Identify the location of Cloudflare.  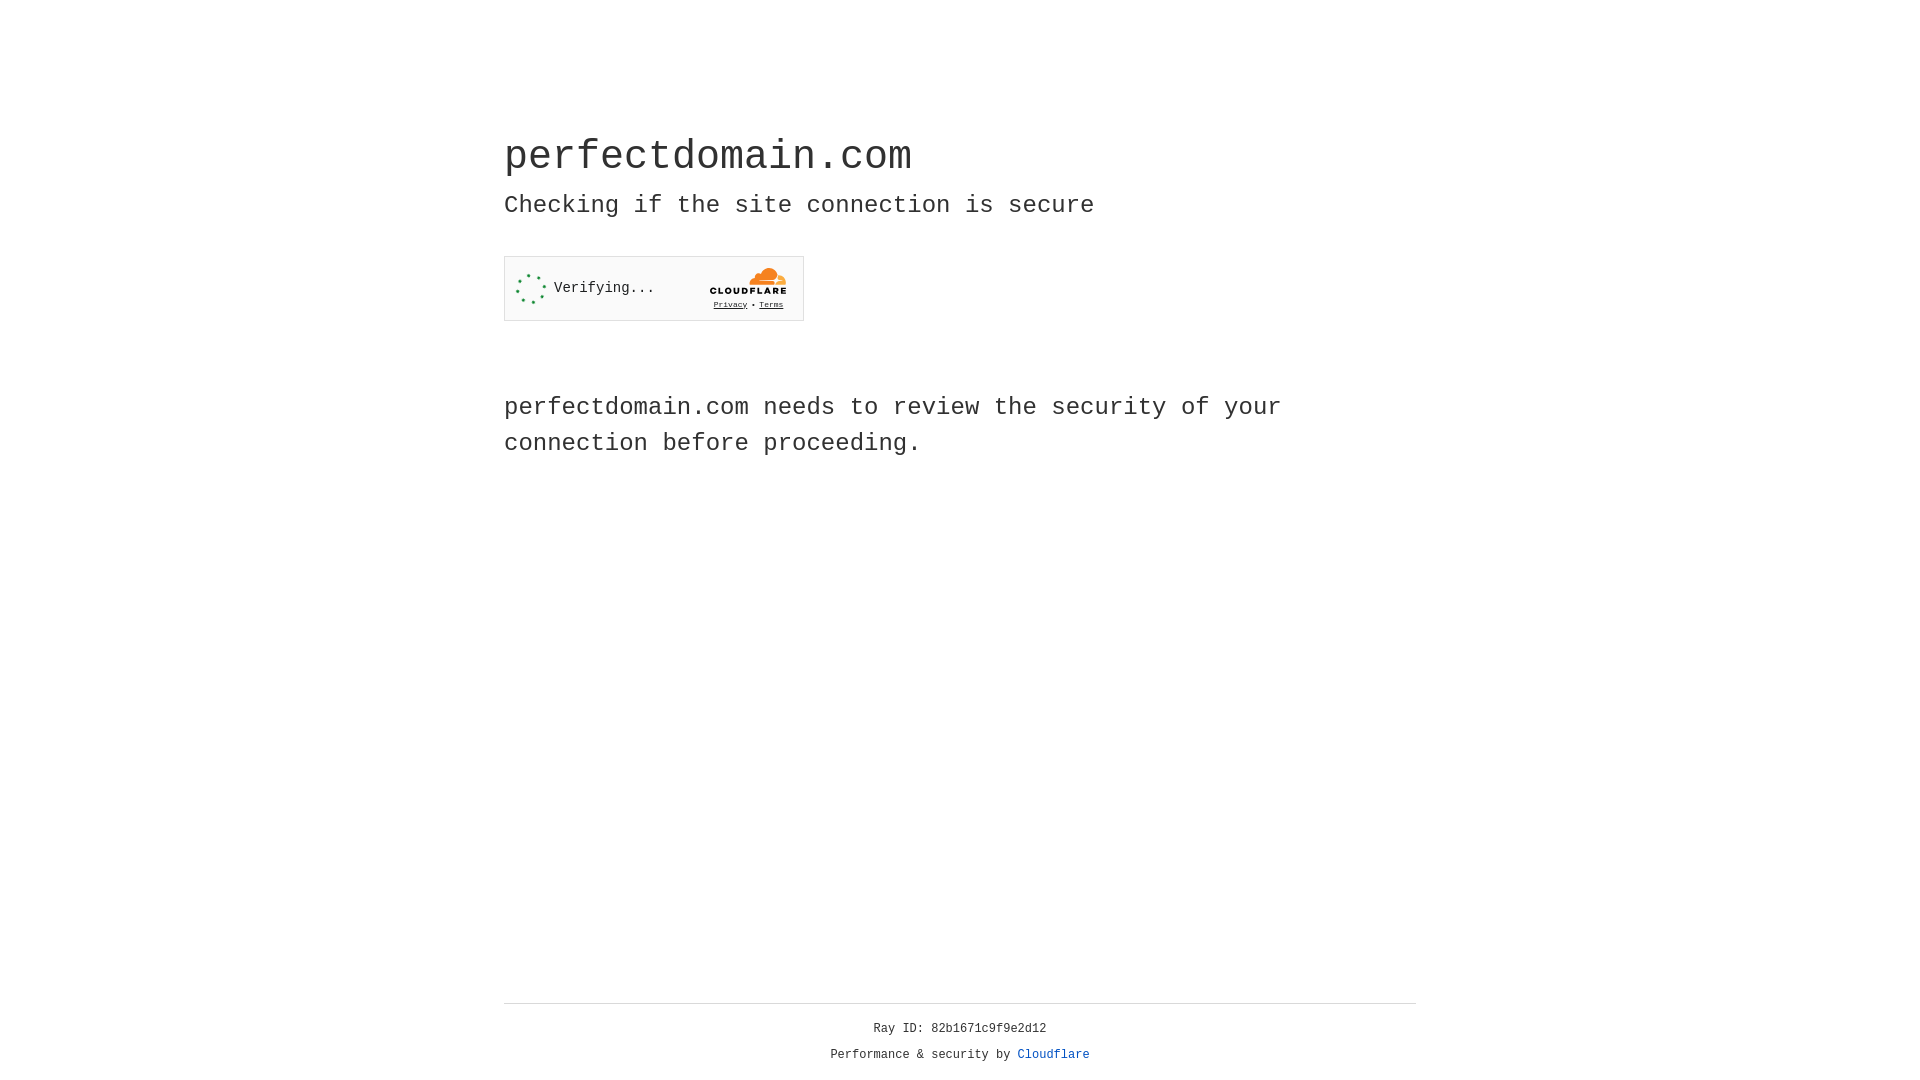
(1054, 1055).